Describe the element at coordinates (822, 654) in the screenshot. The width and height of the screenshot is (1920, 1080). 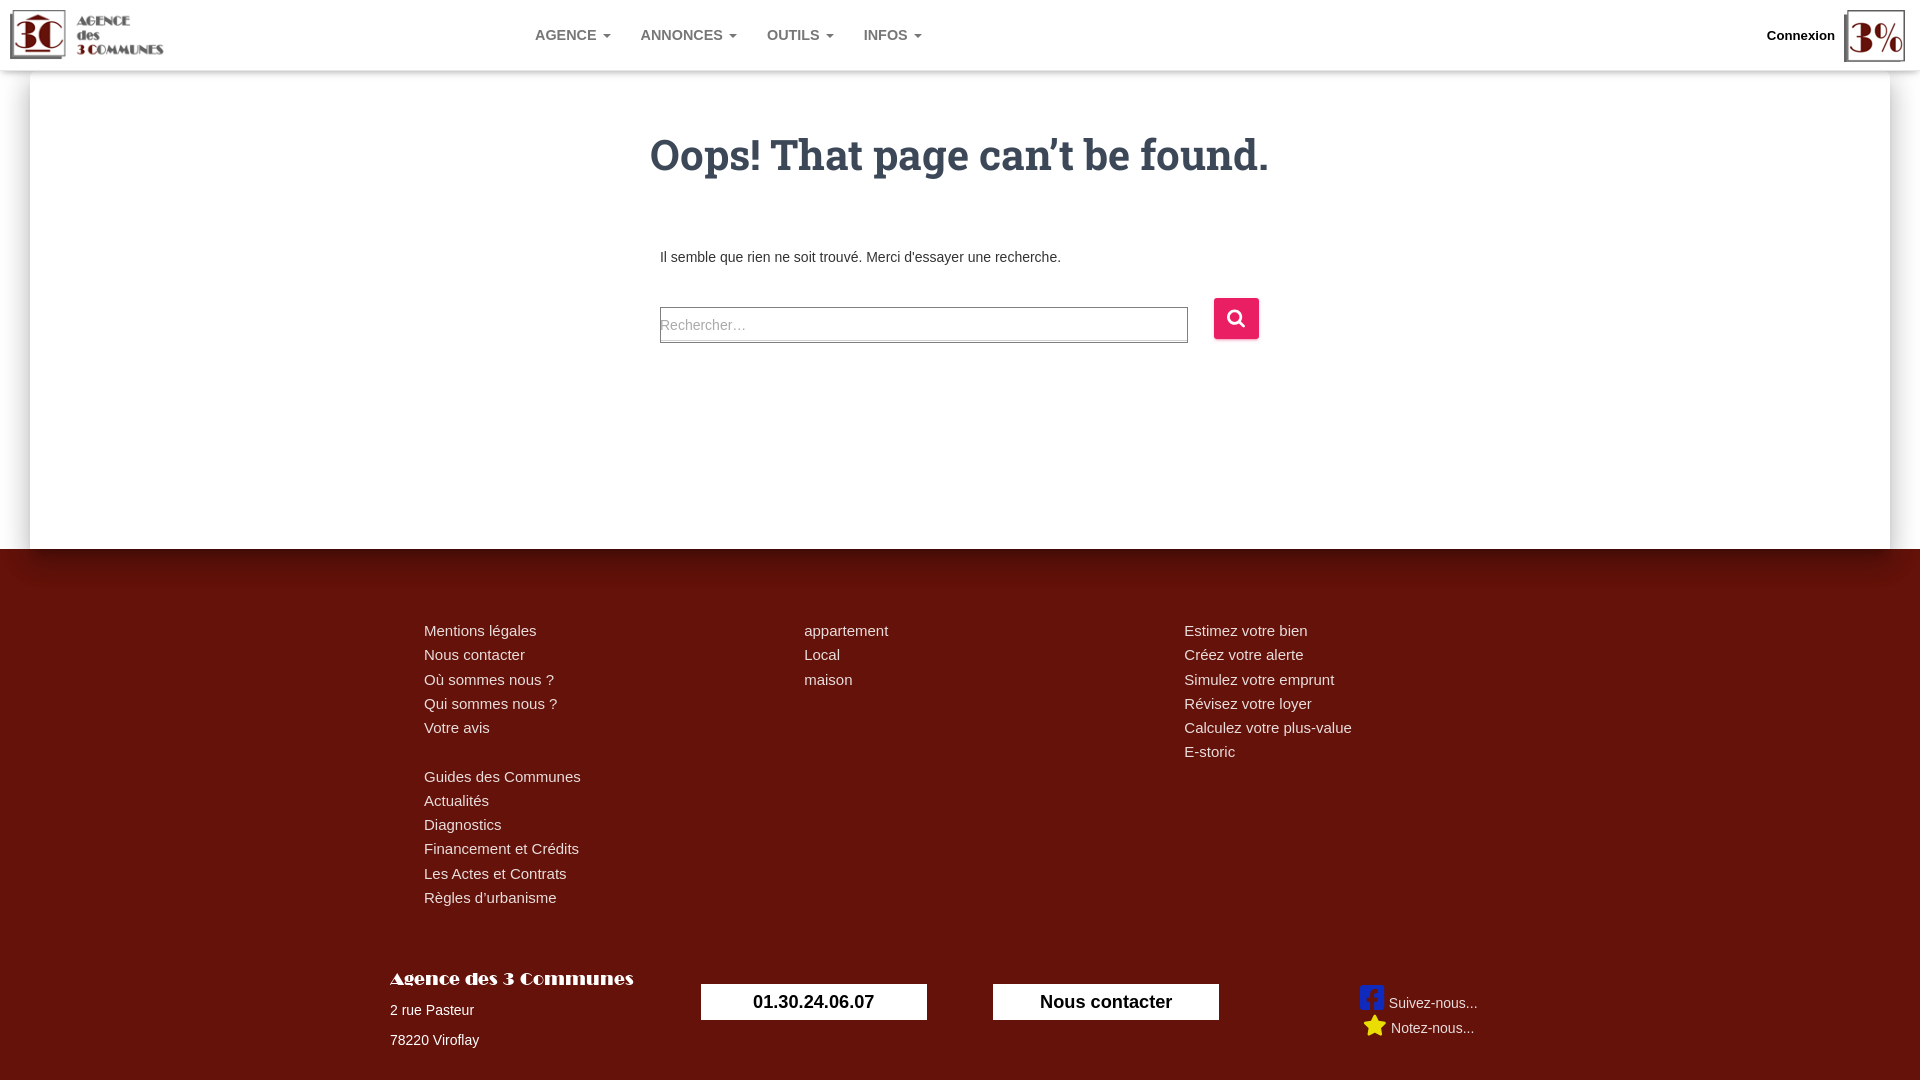
I see `Local` at that location.